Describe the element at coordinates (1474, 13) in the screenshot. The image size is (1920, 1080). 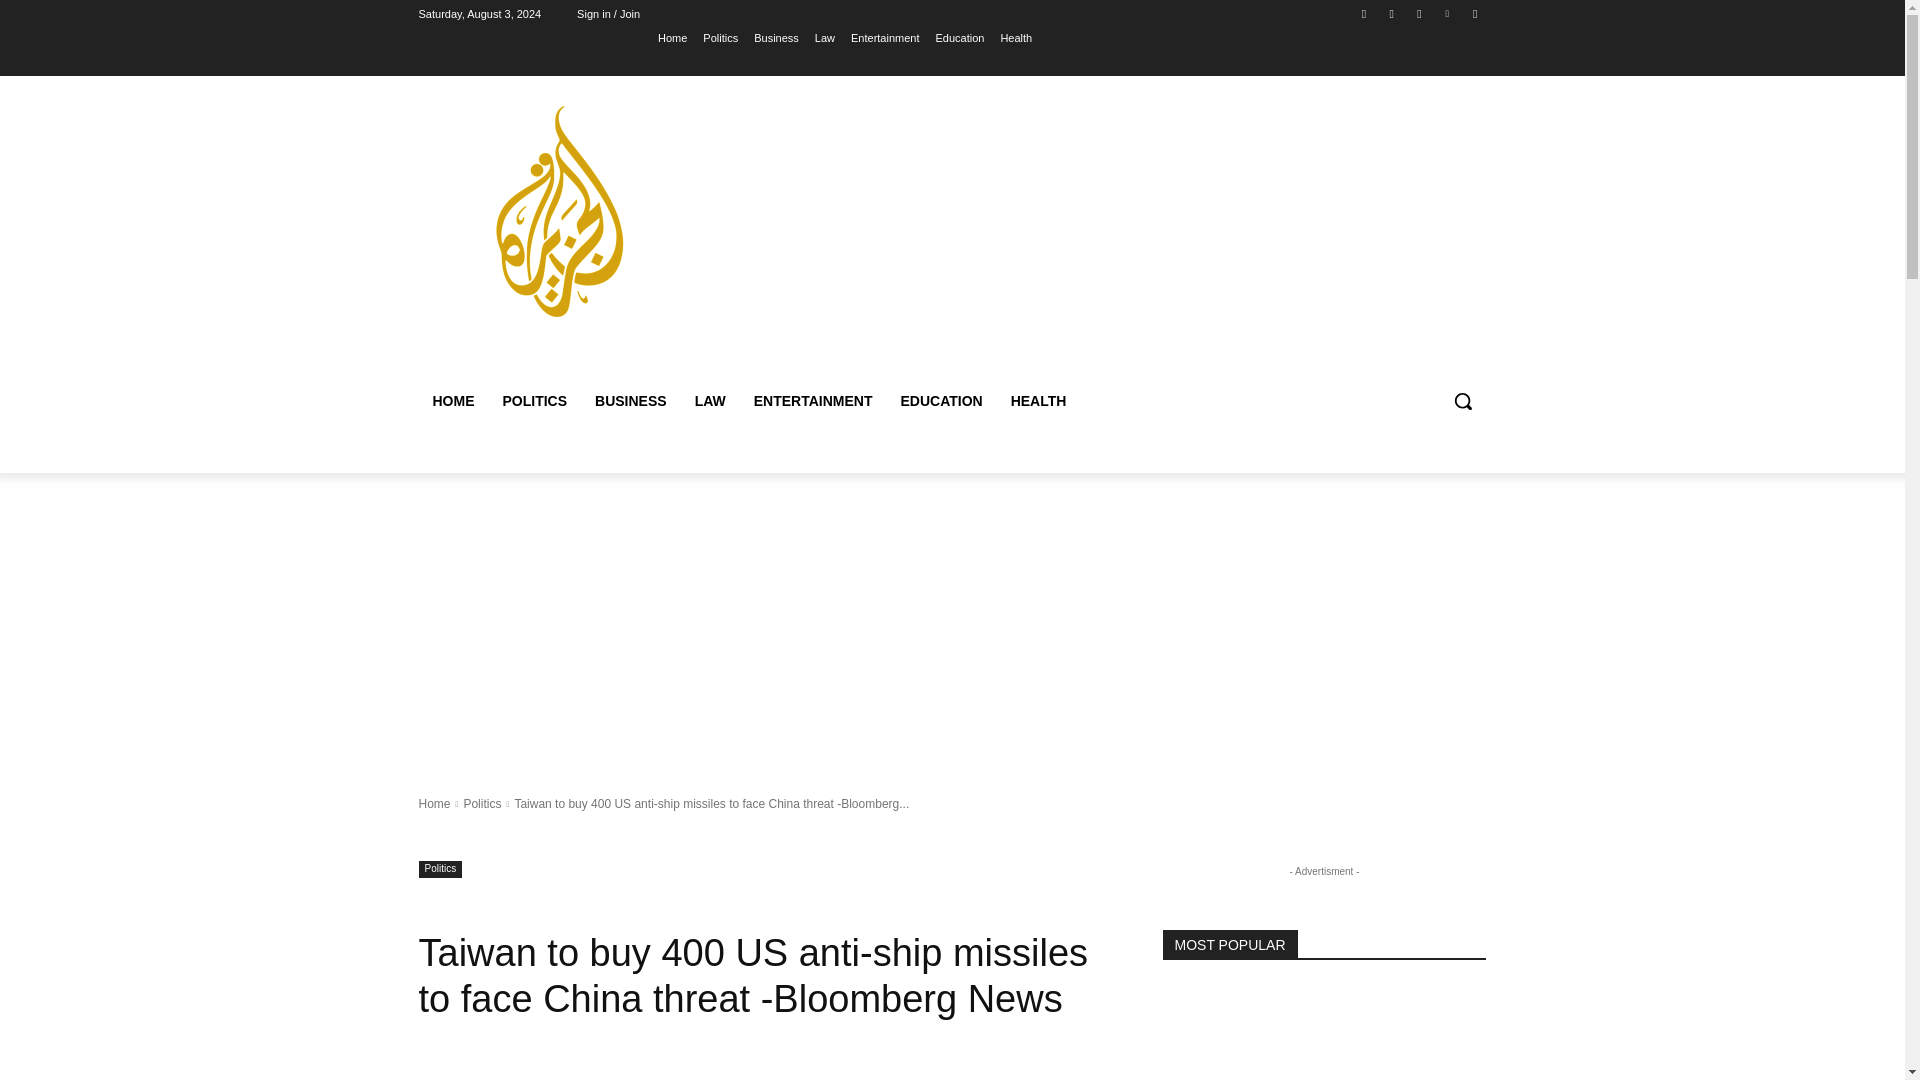
I see `Youtube` at that location.